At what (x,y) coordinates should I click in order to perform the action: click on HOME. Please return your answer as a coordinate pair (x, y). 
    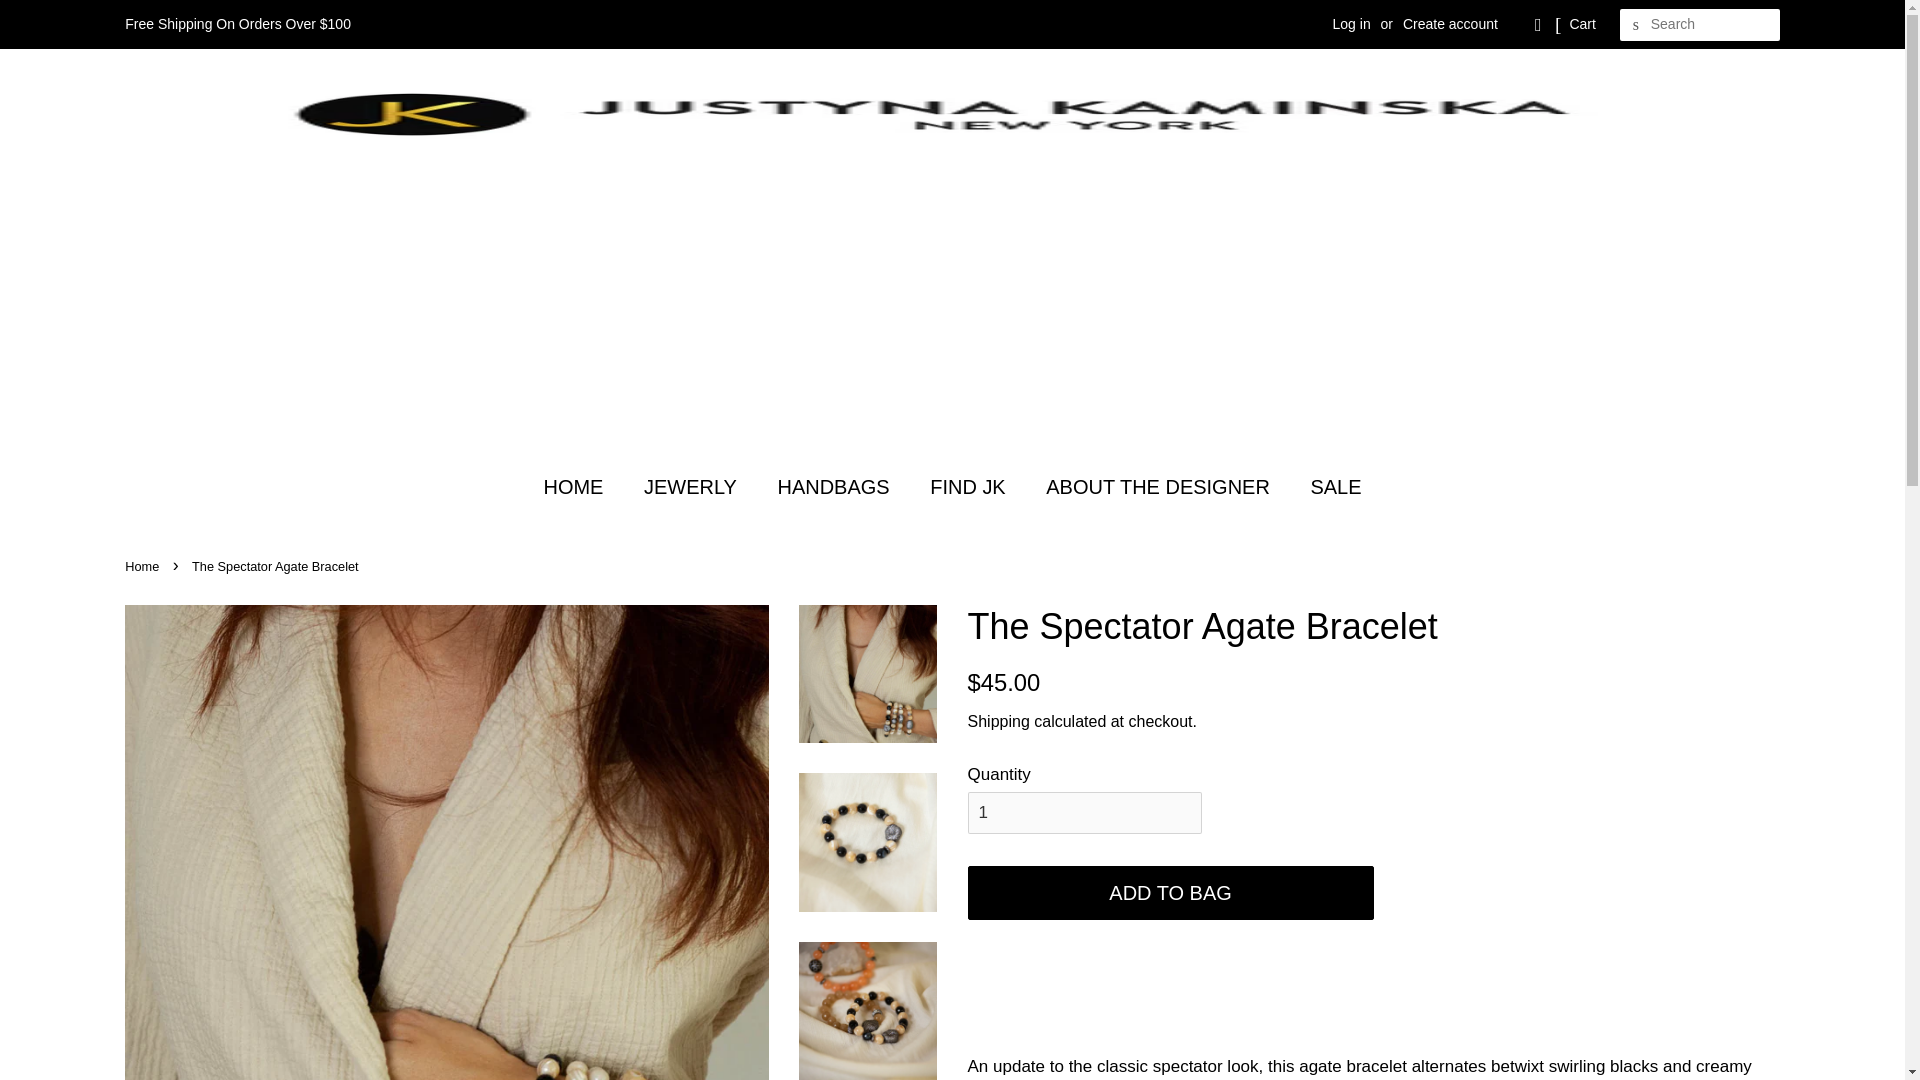
    Looking at the image, I should click on (582, 486).